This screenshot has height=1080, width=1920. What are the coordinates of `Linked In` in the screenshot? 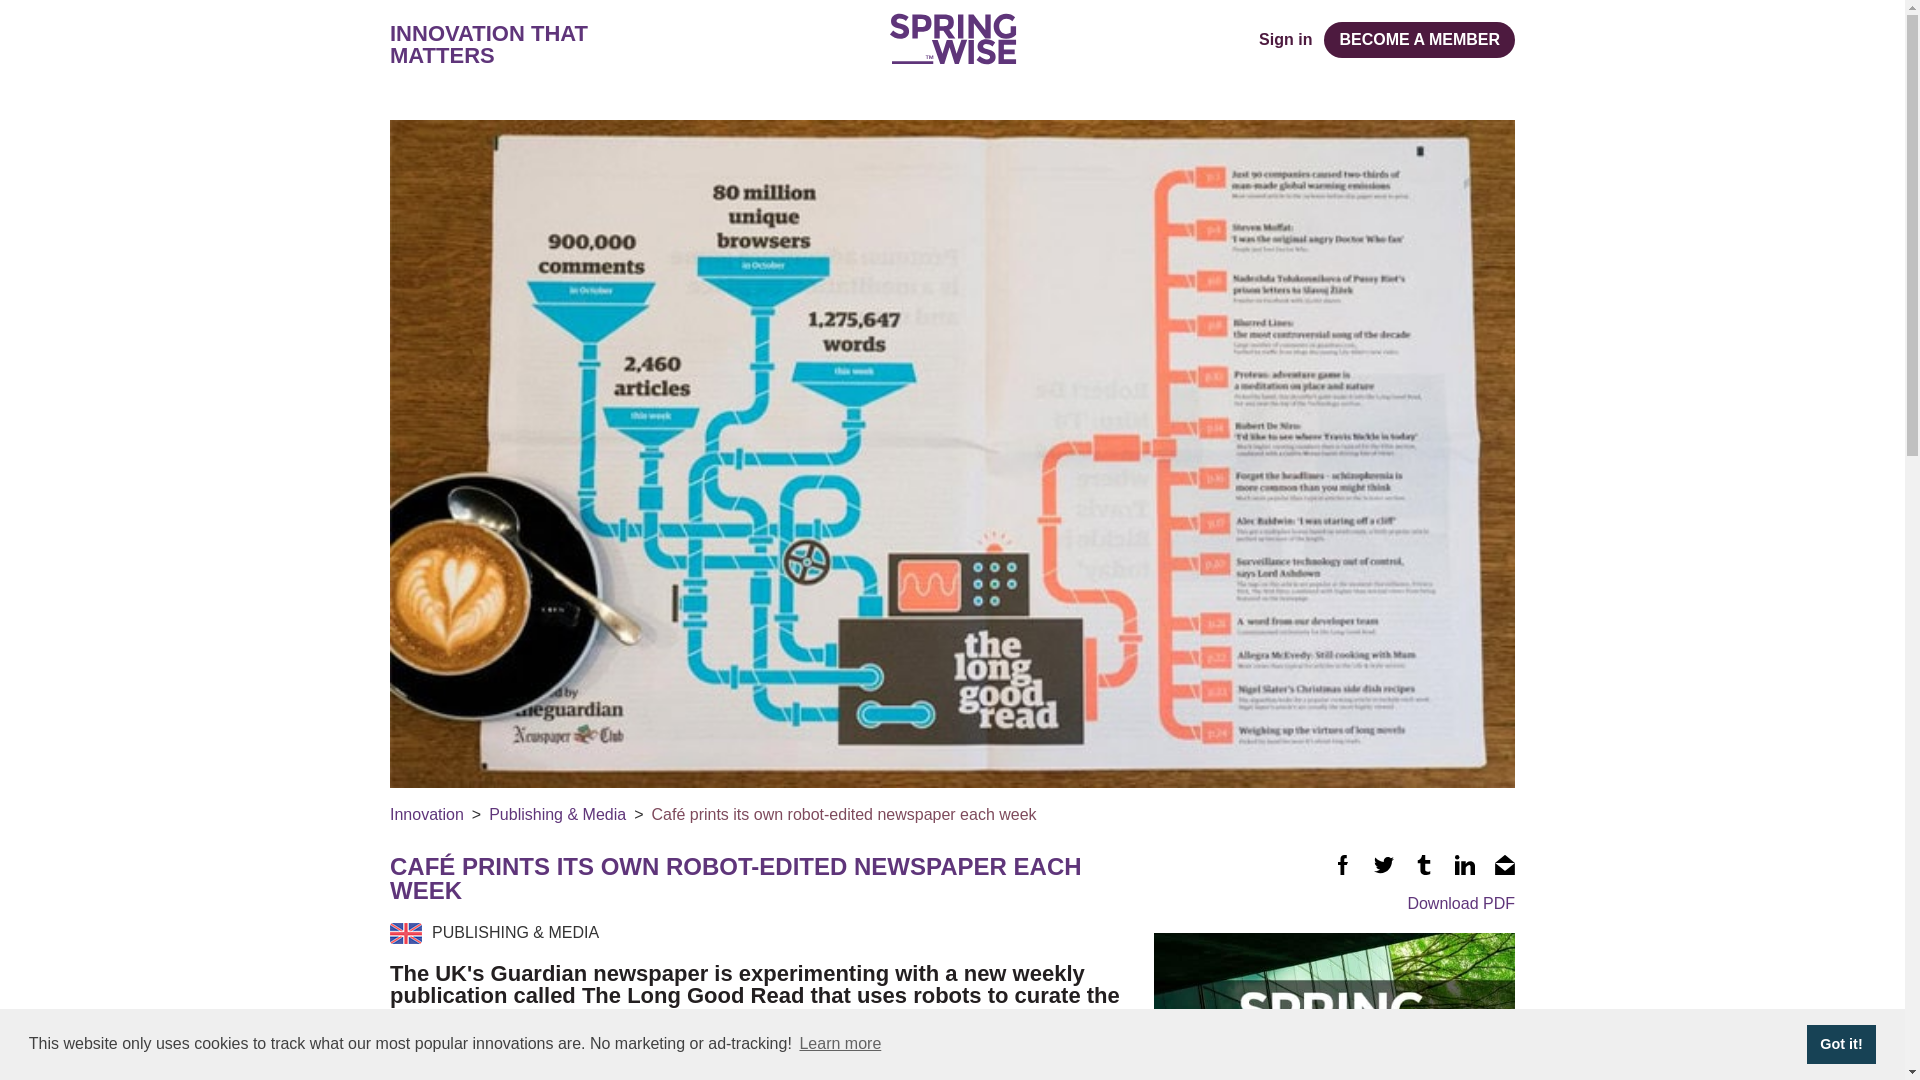 It's located at (1464, 864).